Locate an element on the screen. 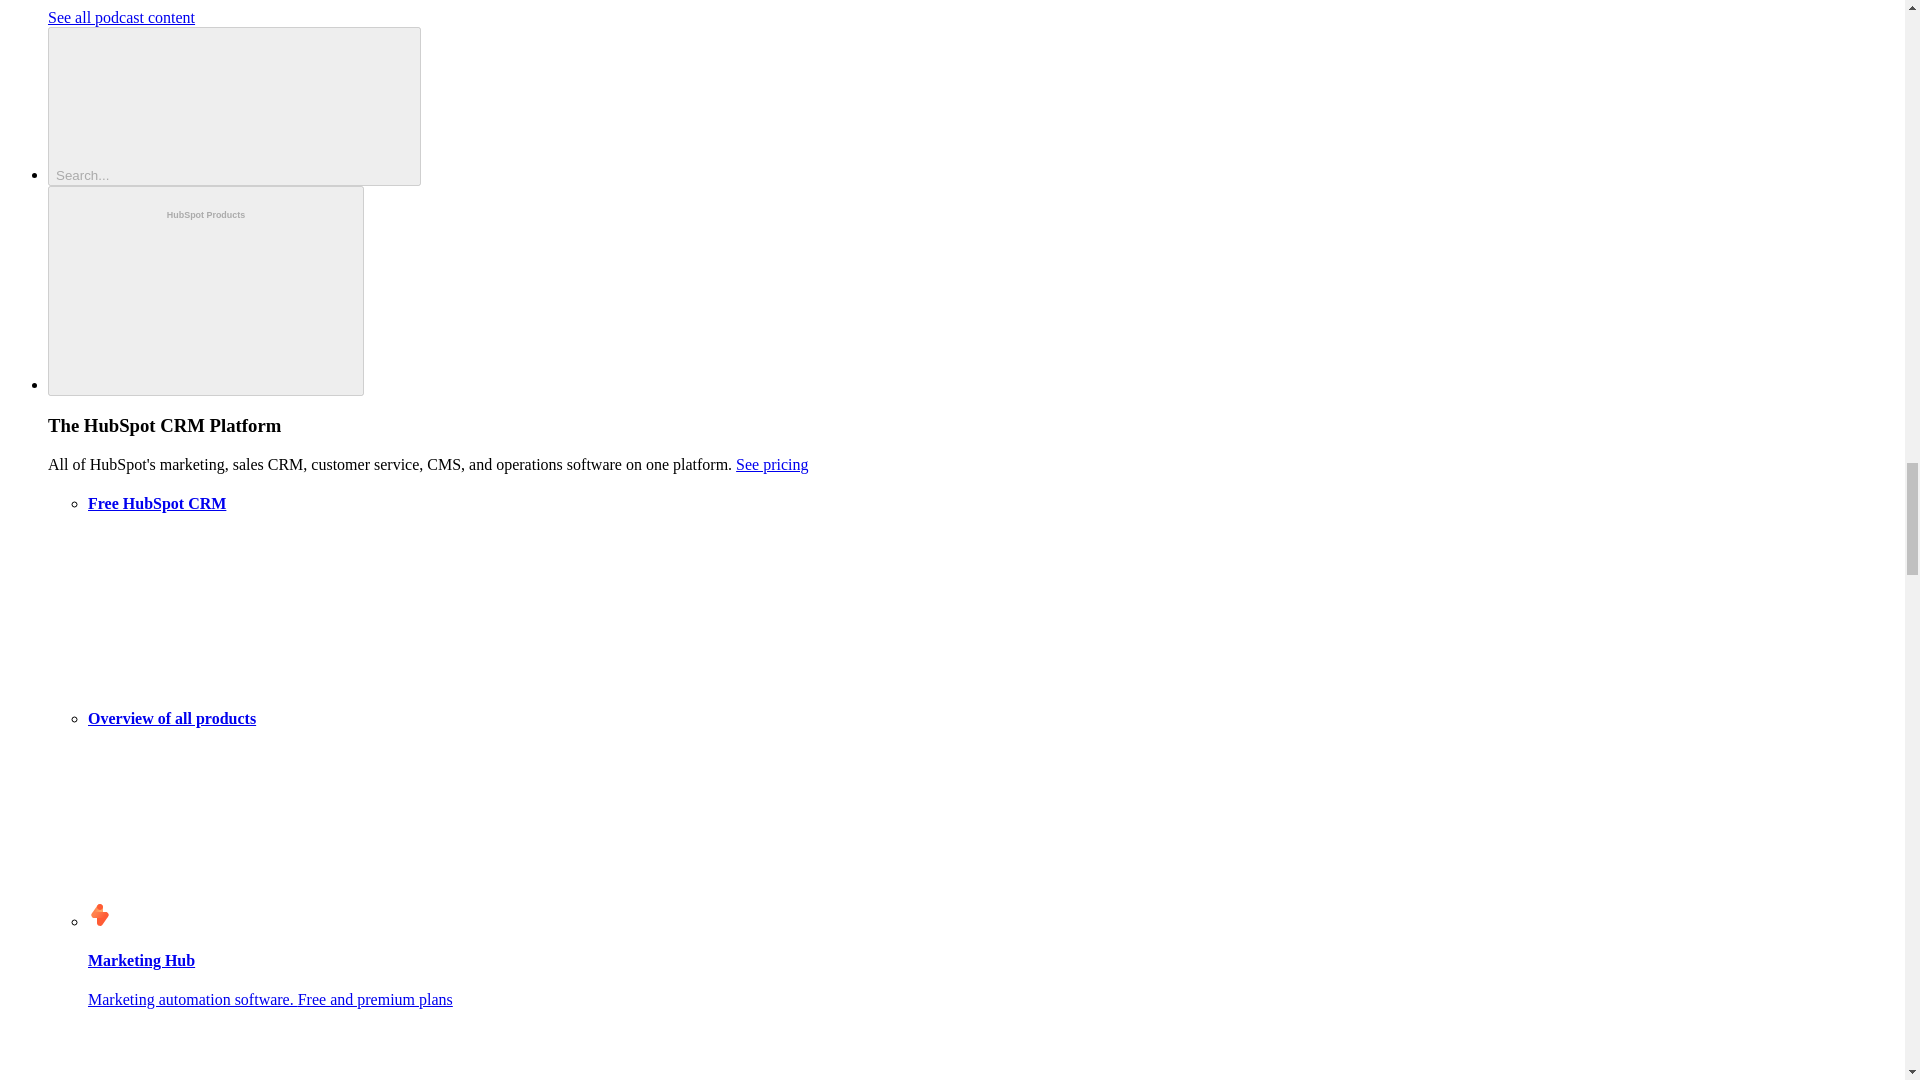 The height and width of the screenshot is (1080, 1920). See all podcast content is located at coordinates (122, 16).